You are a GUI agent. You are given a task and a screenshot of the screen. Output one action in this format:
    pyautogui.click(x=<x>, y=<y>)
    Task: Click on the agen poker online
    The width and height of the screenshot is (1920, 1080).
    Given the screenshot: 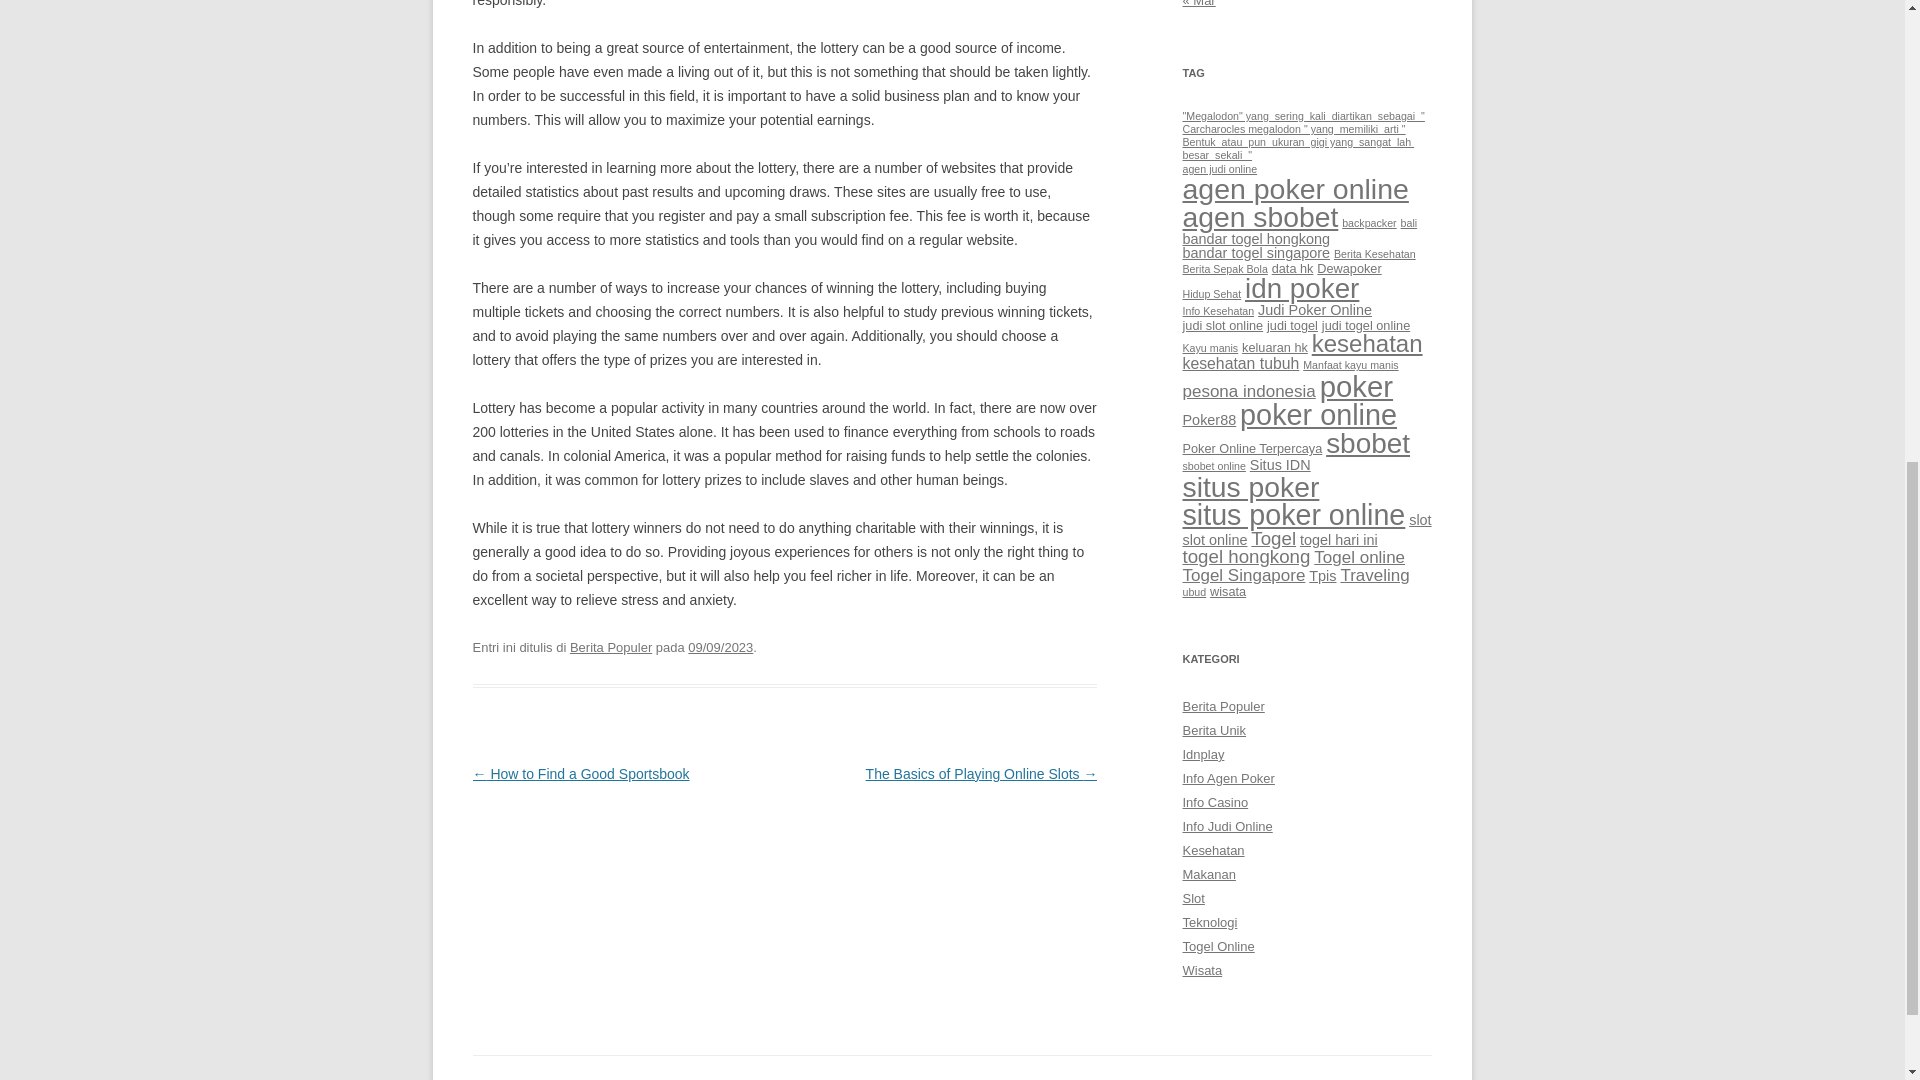 What is the action you would take?
    pyautogui.click(x=1294, y=188)
    